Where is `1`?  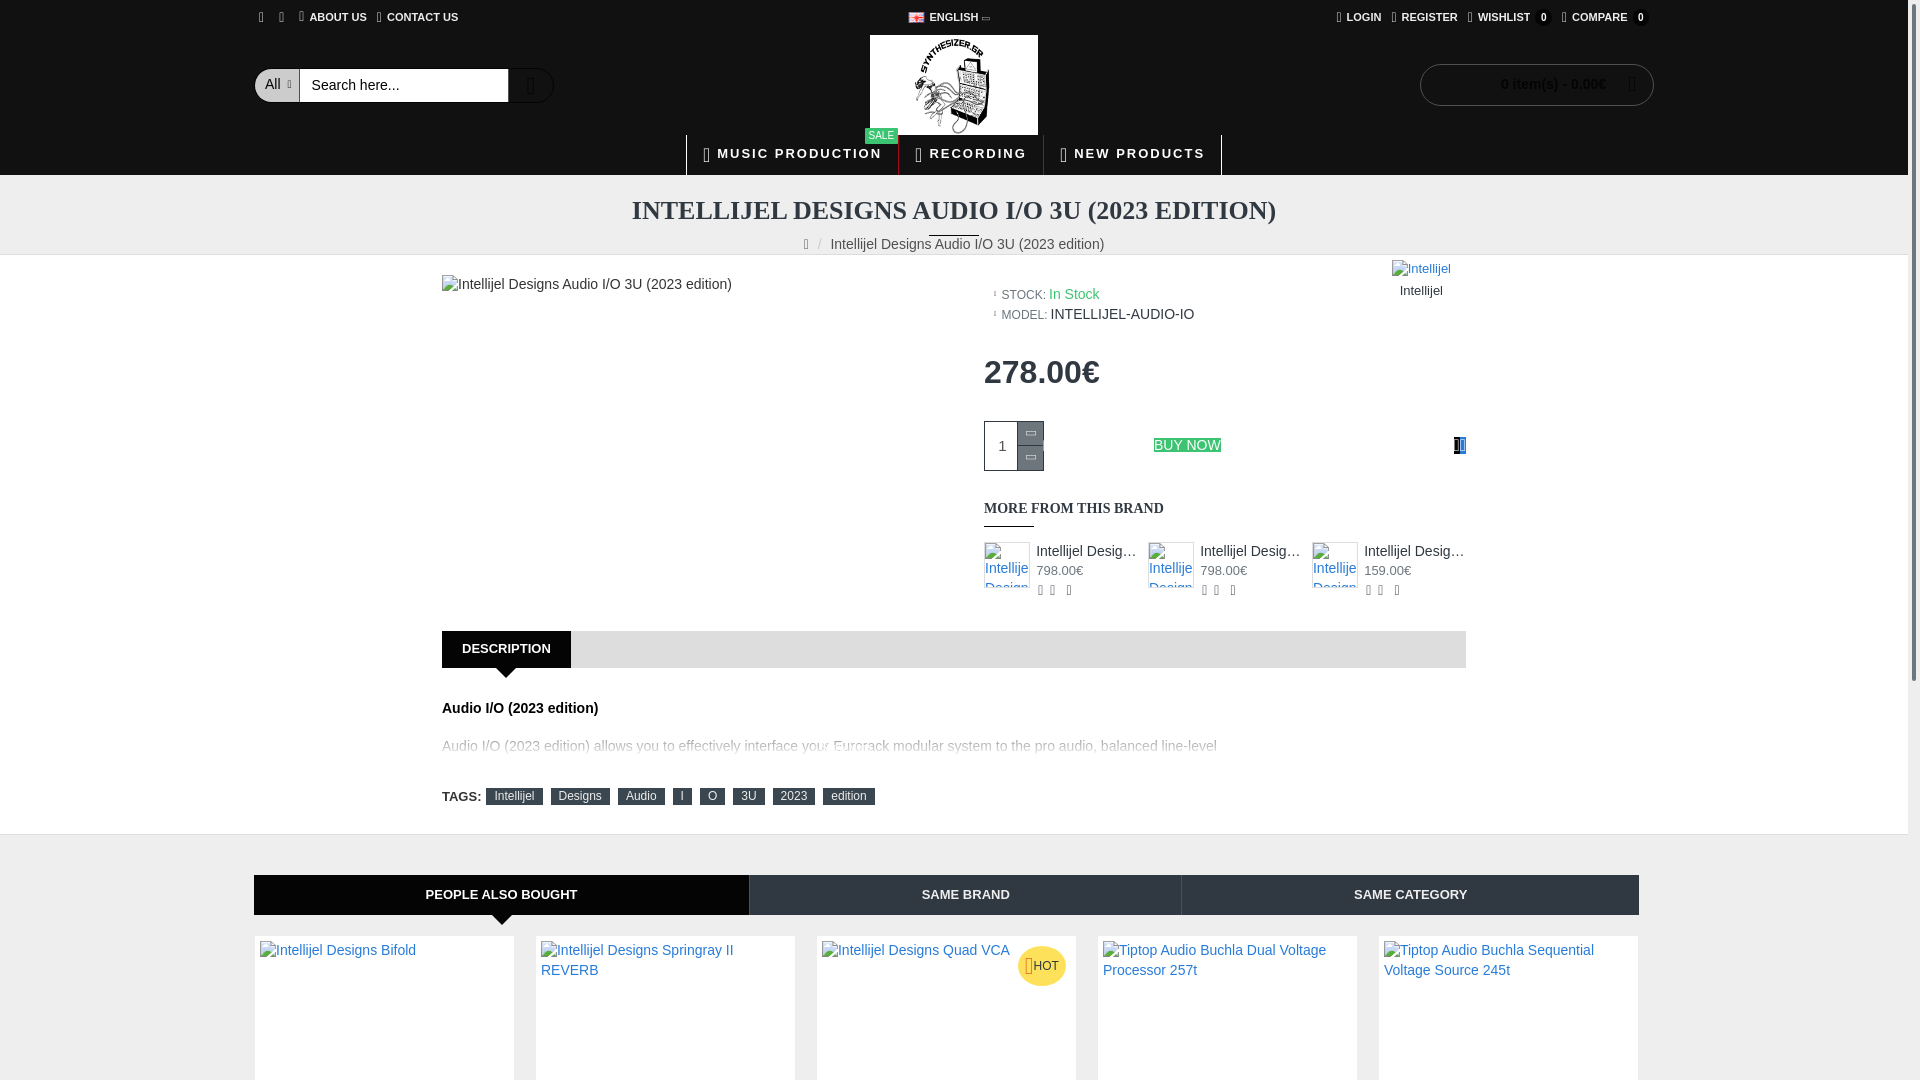
1 is located at coordinates (1041, 590).